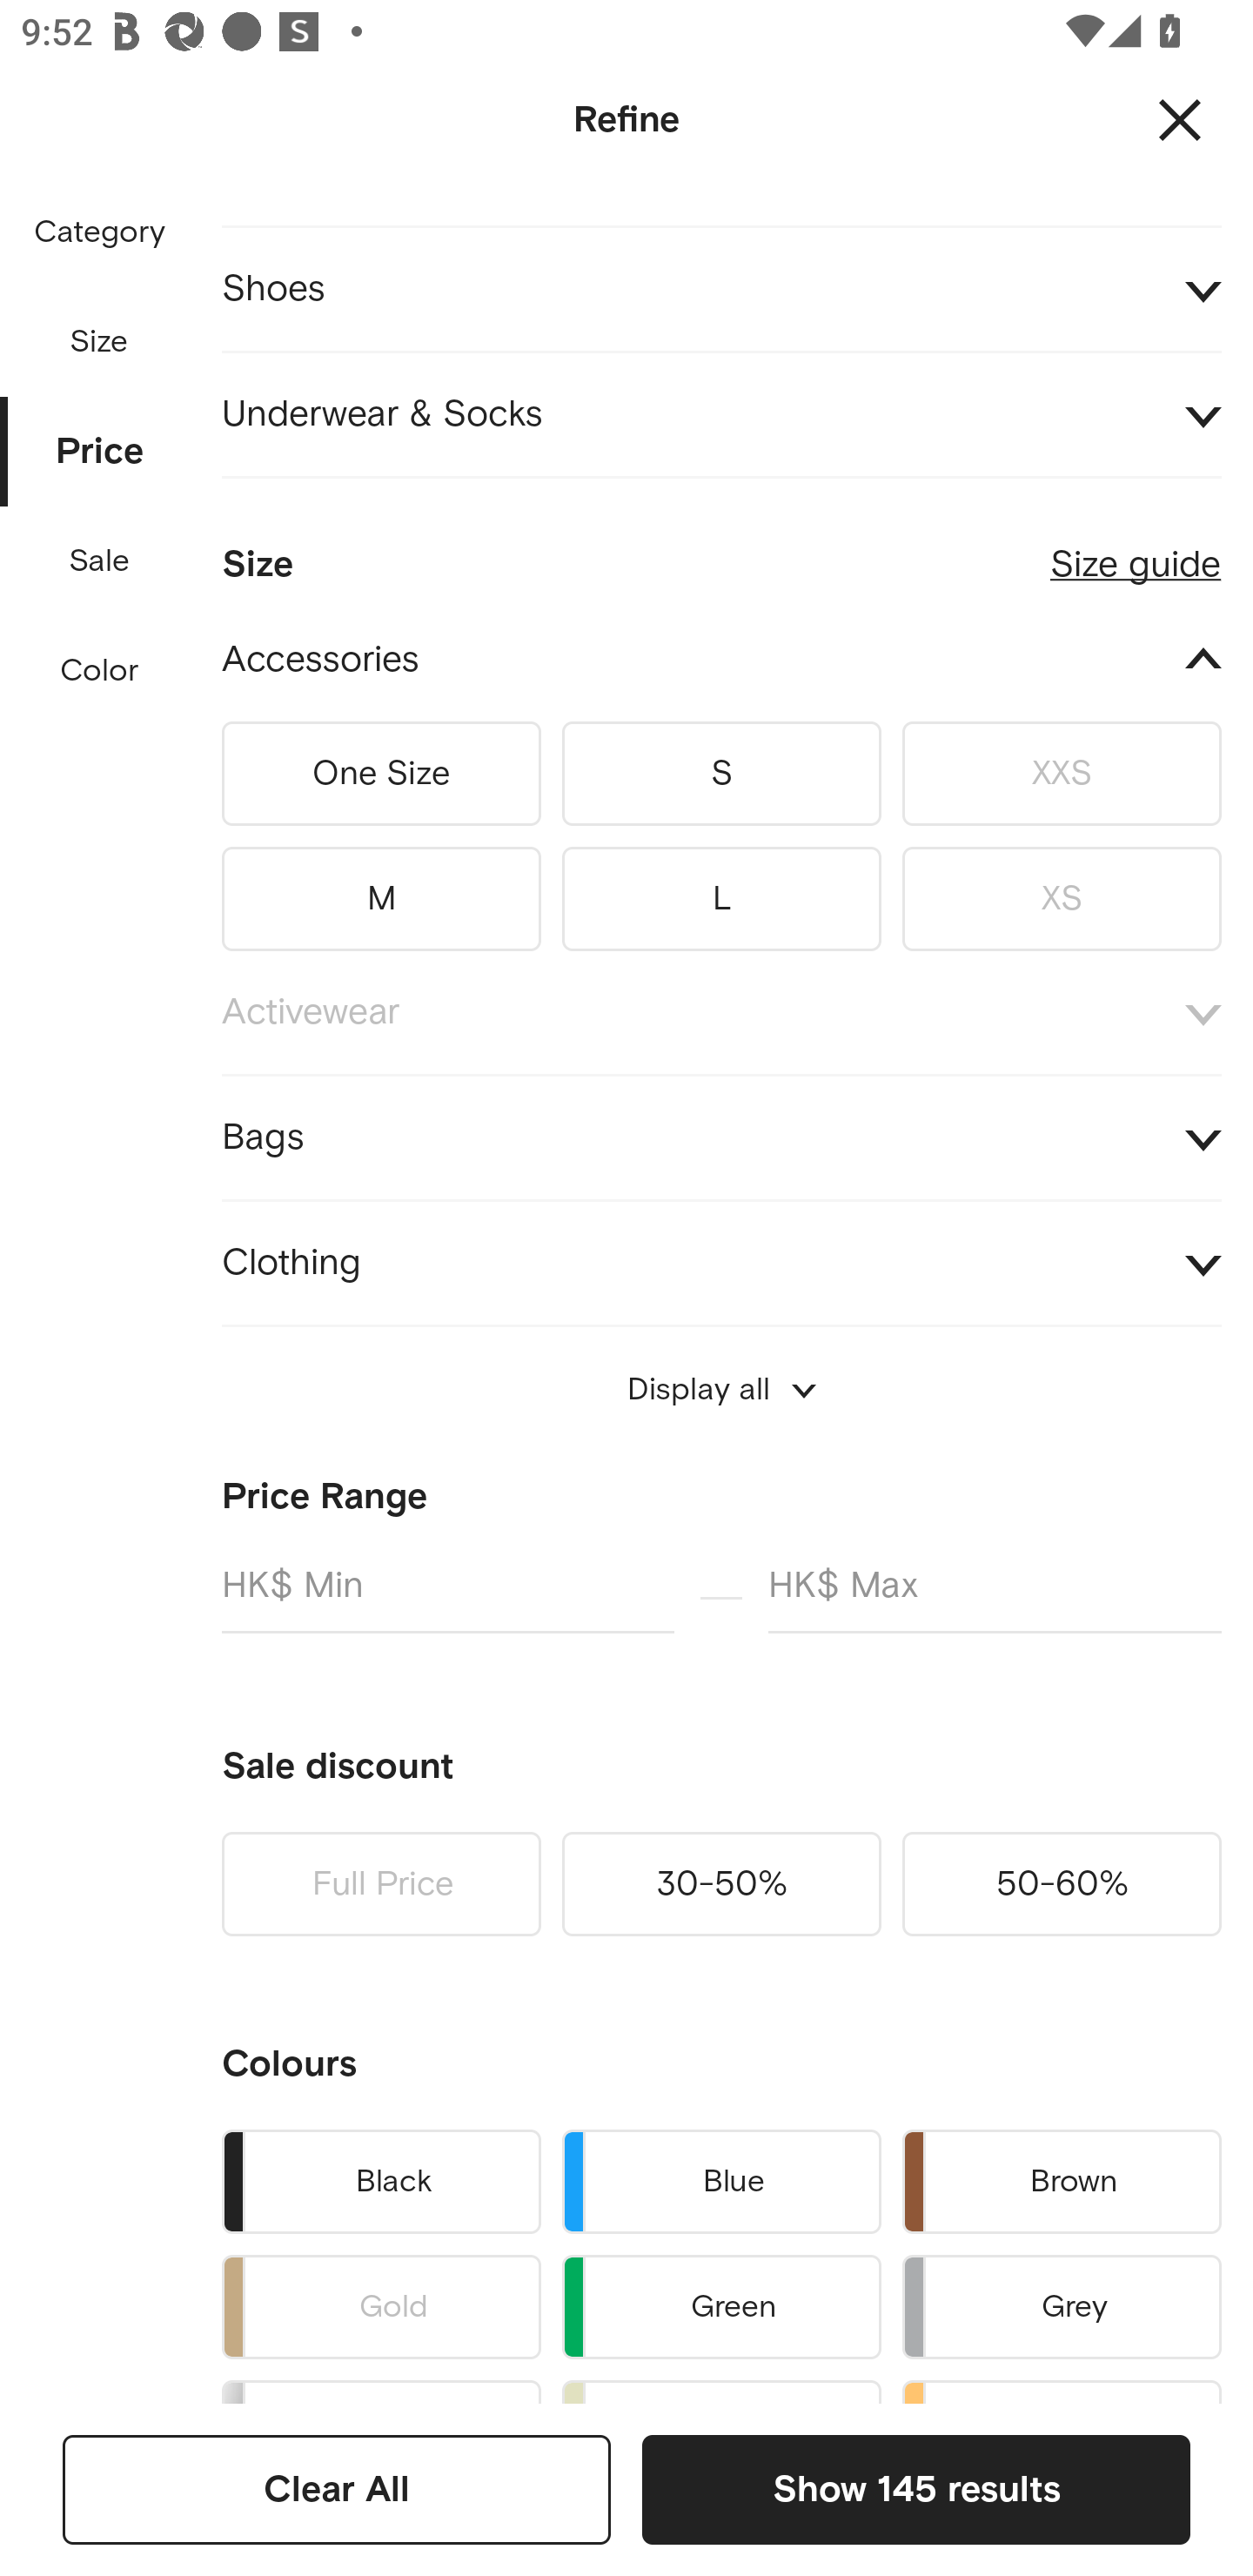 The height and width of the screenshot is (2576, 1253). I want to click on Gold, so click(381, 2306).